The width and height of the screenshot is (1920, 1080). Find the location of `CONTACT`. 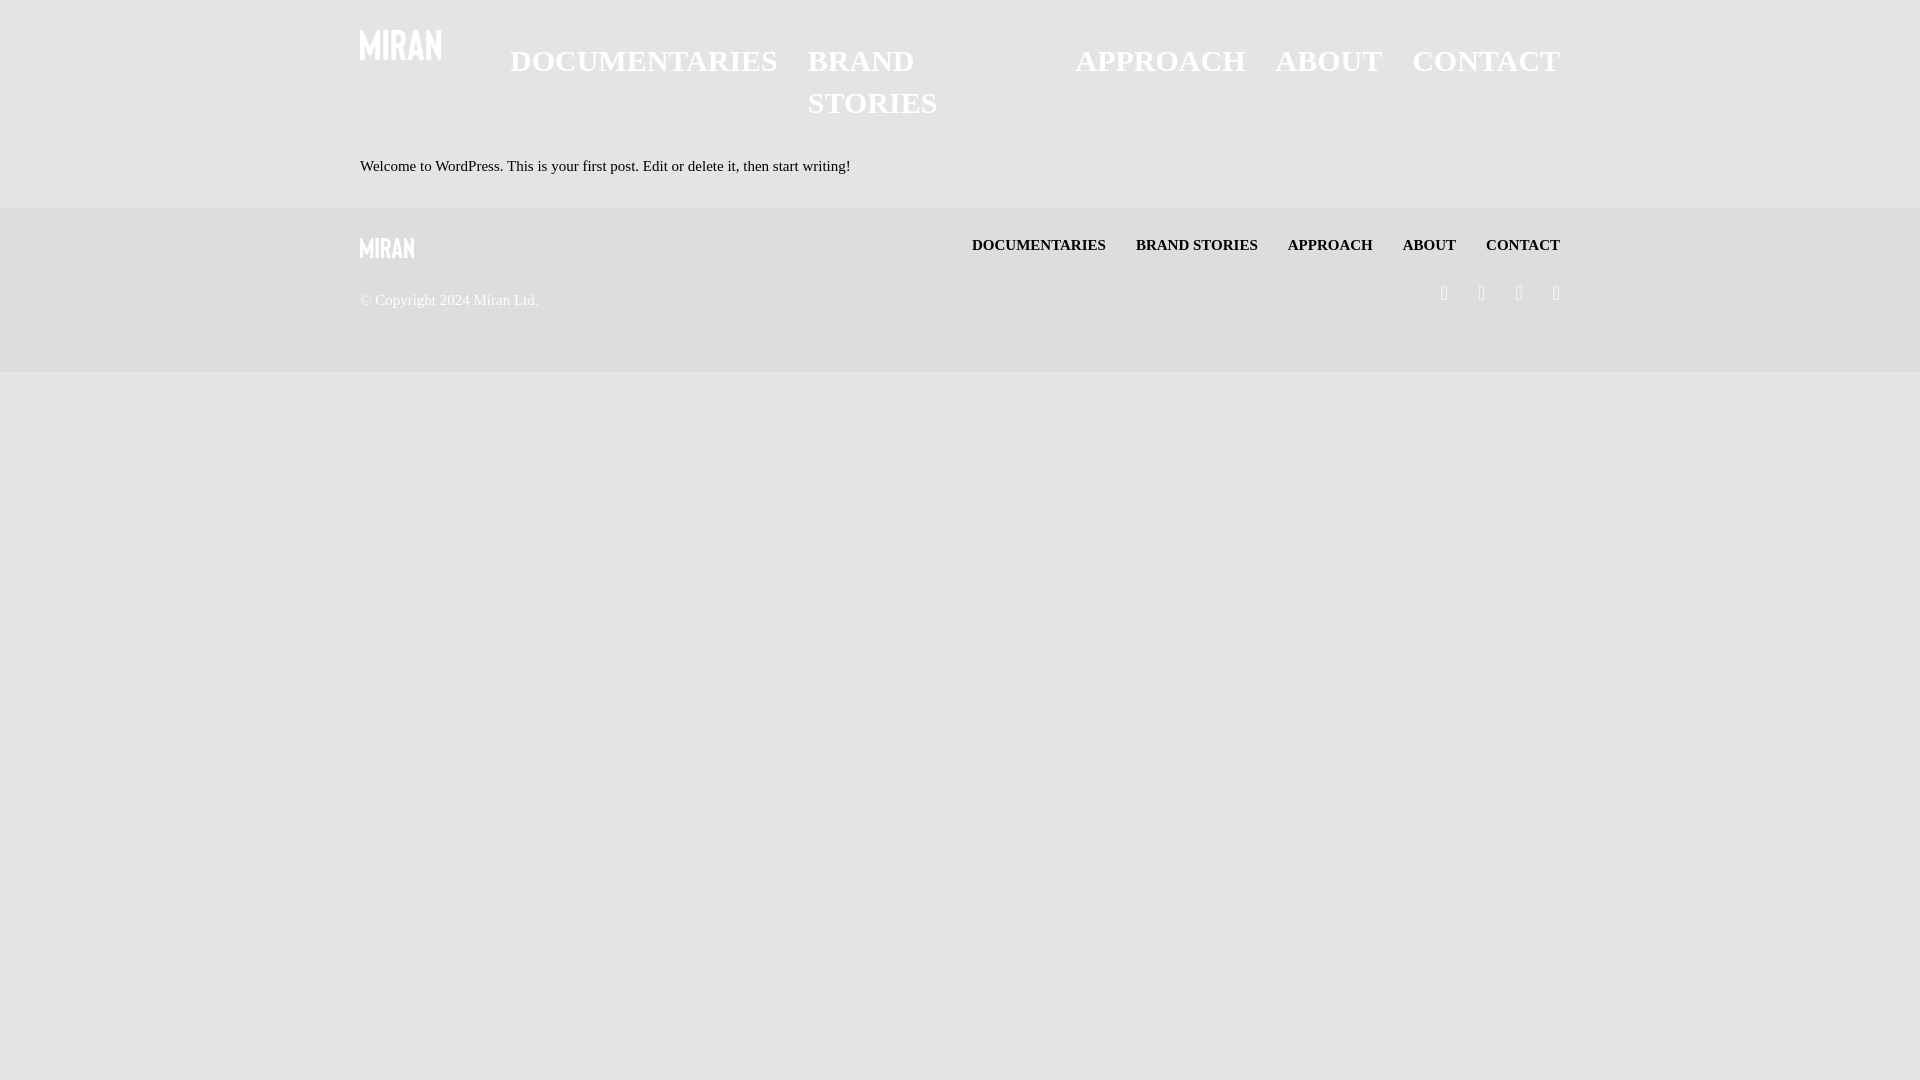

CONTACT is located at coordinates (1522, 244).